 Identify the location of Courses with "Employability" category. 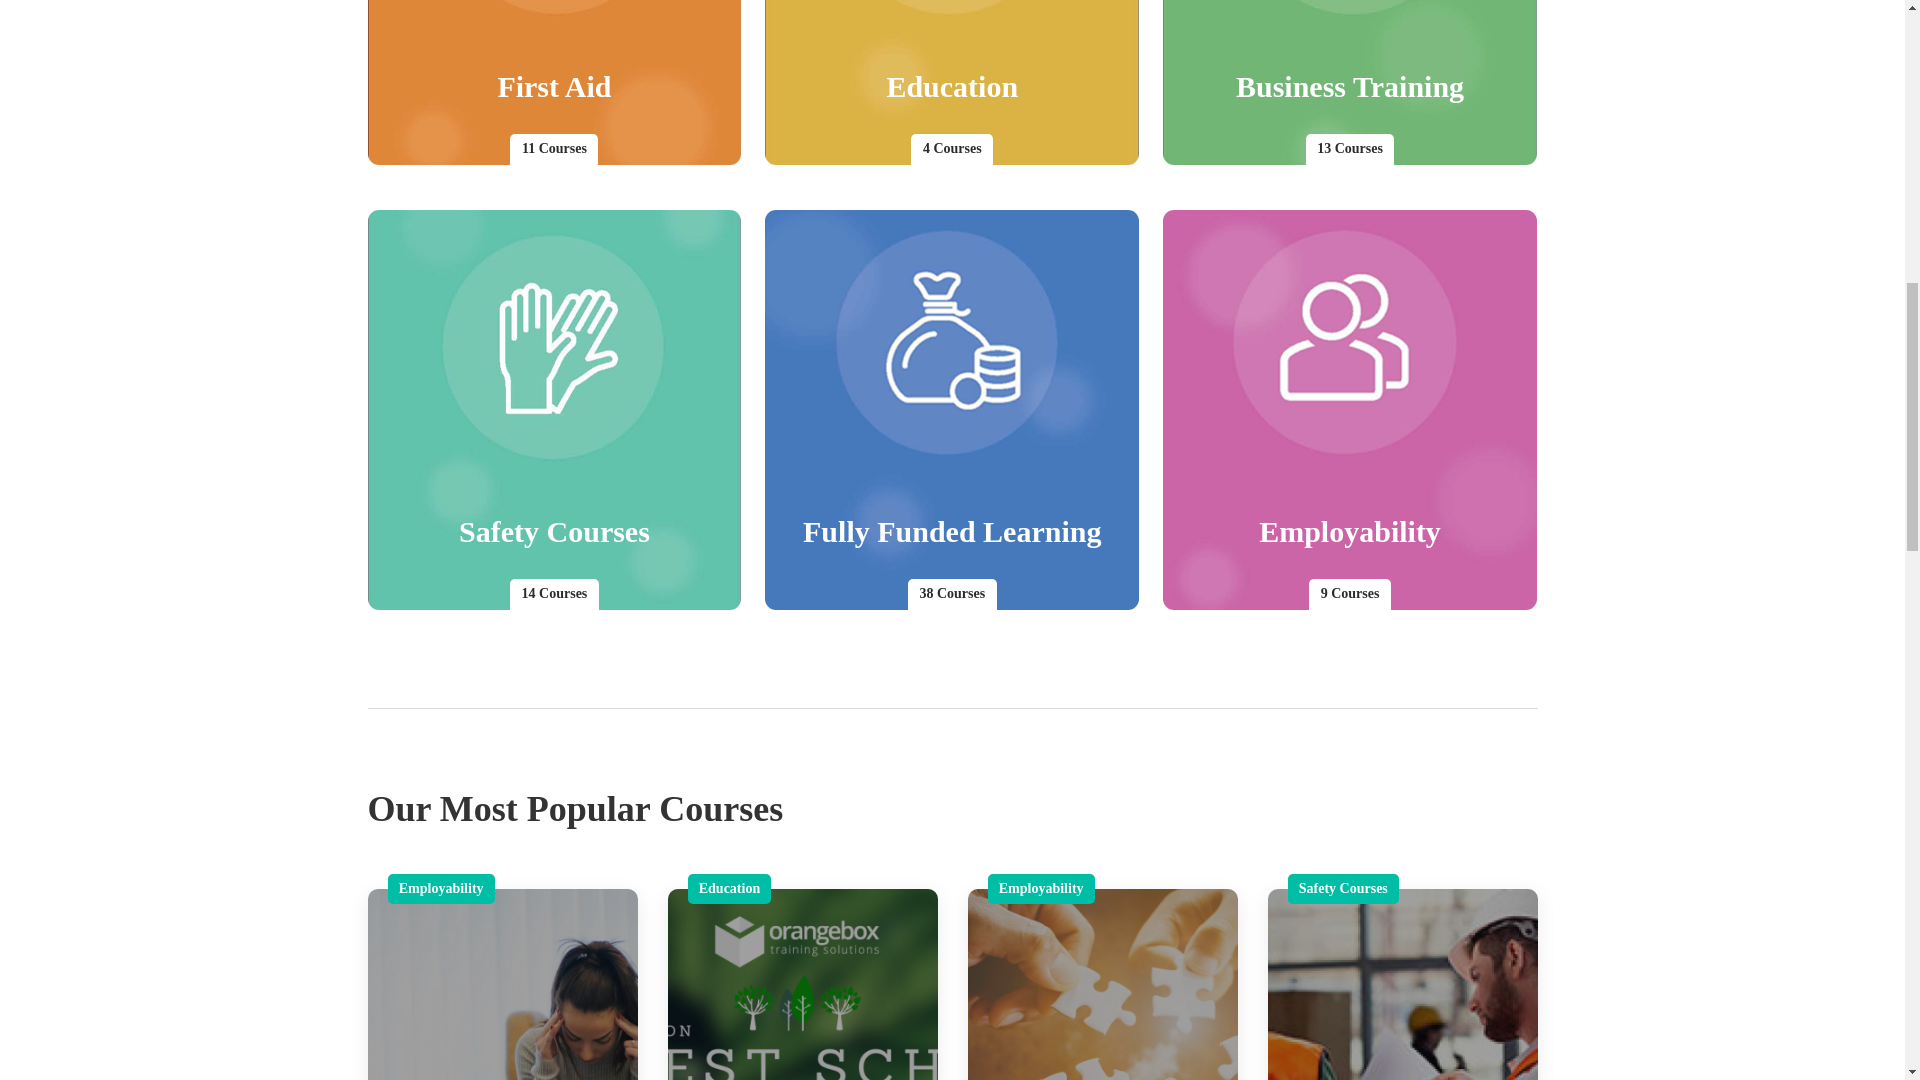
(1350, 410).